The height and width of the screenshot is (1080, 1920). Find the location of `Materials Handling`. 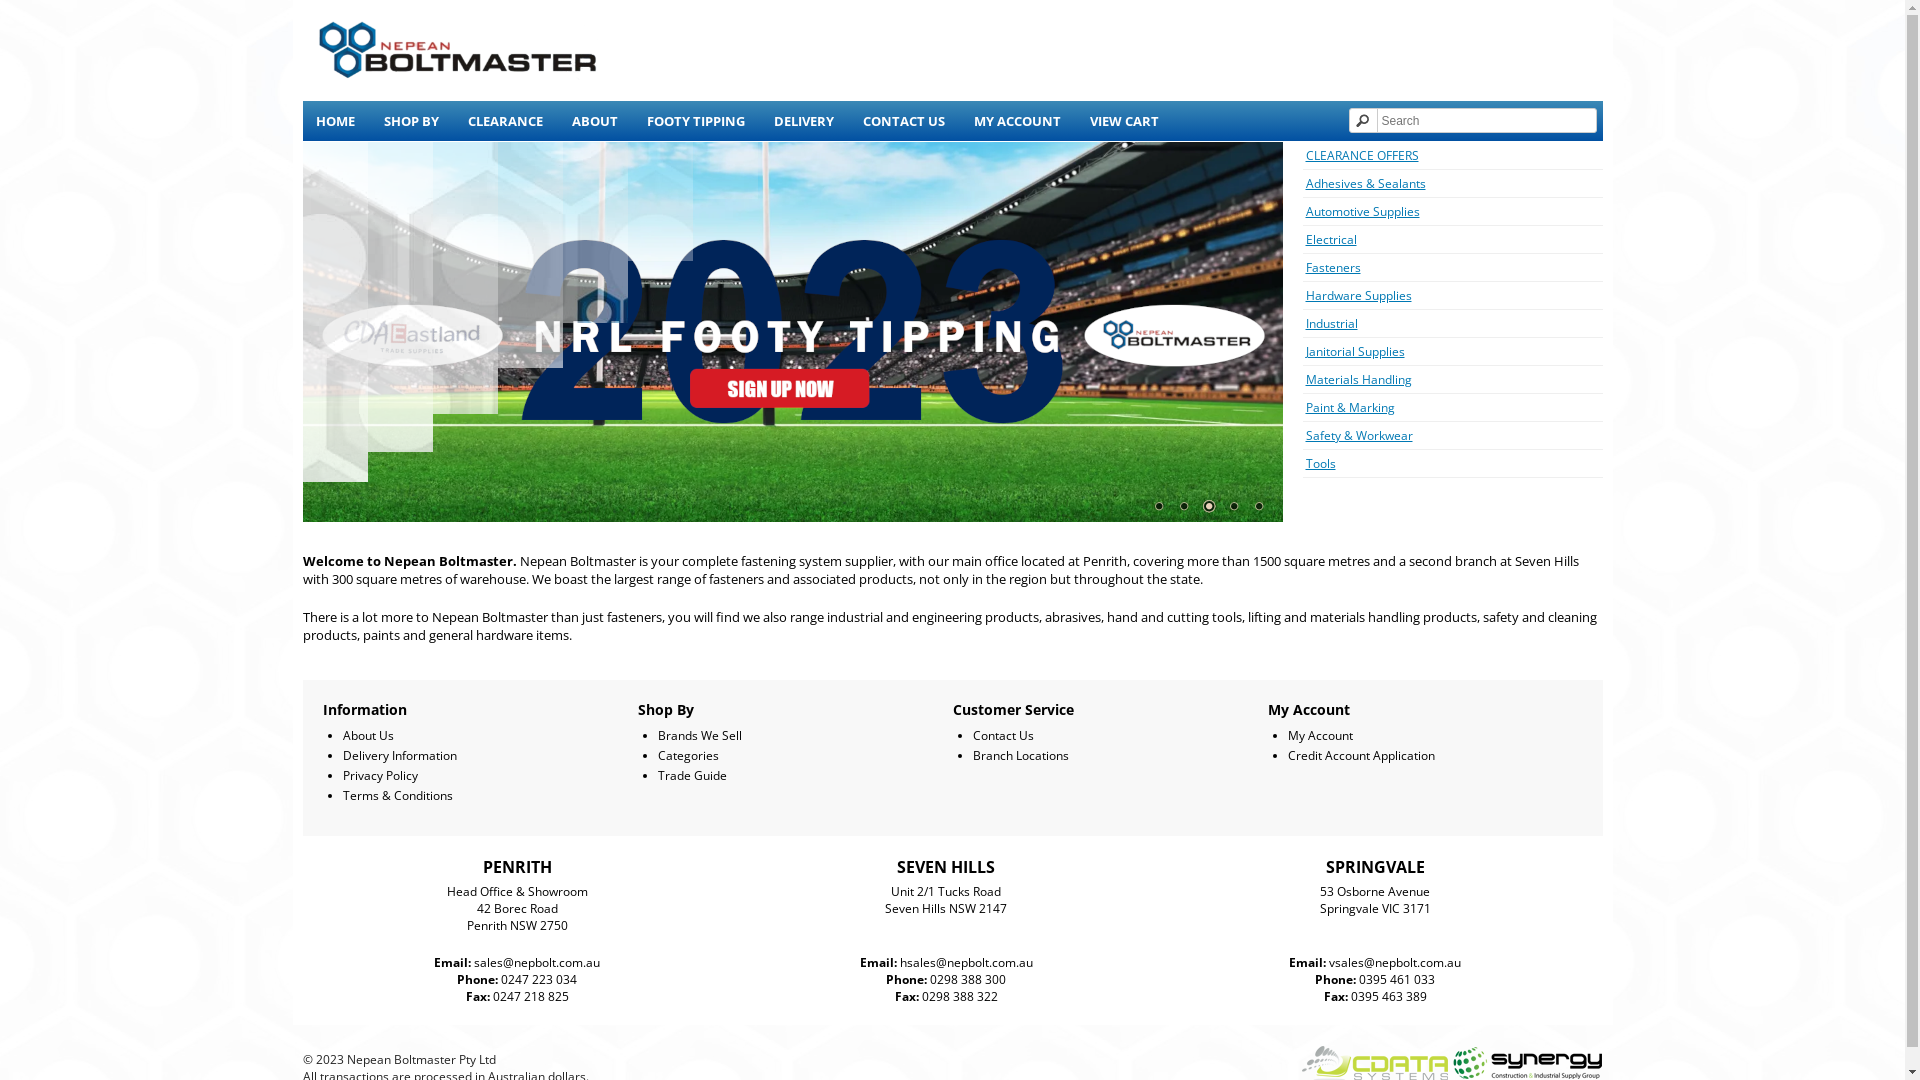

Materials Handling is located at coordinates (1359, 380).